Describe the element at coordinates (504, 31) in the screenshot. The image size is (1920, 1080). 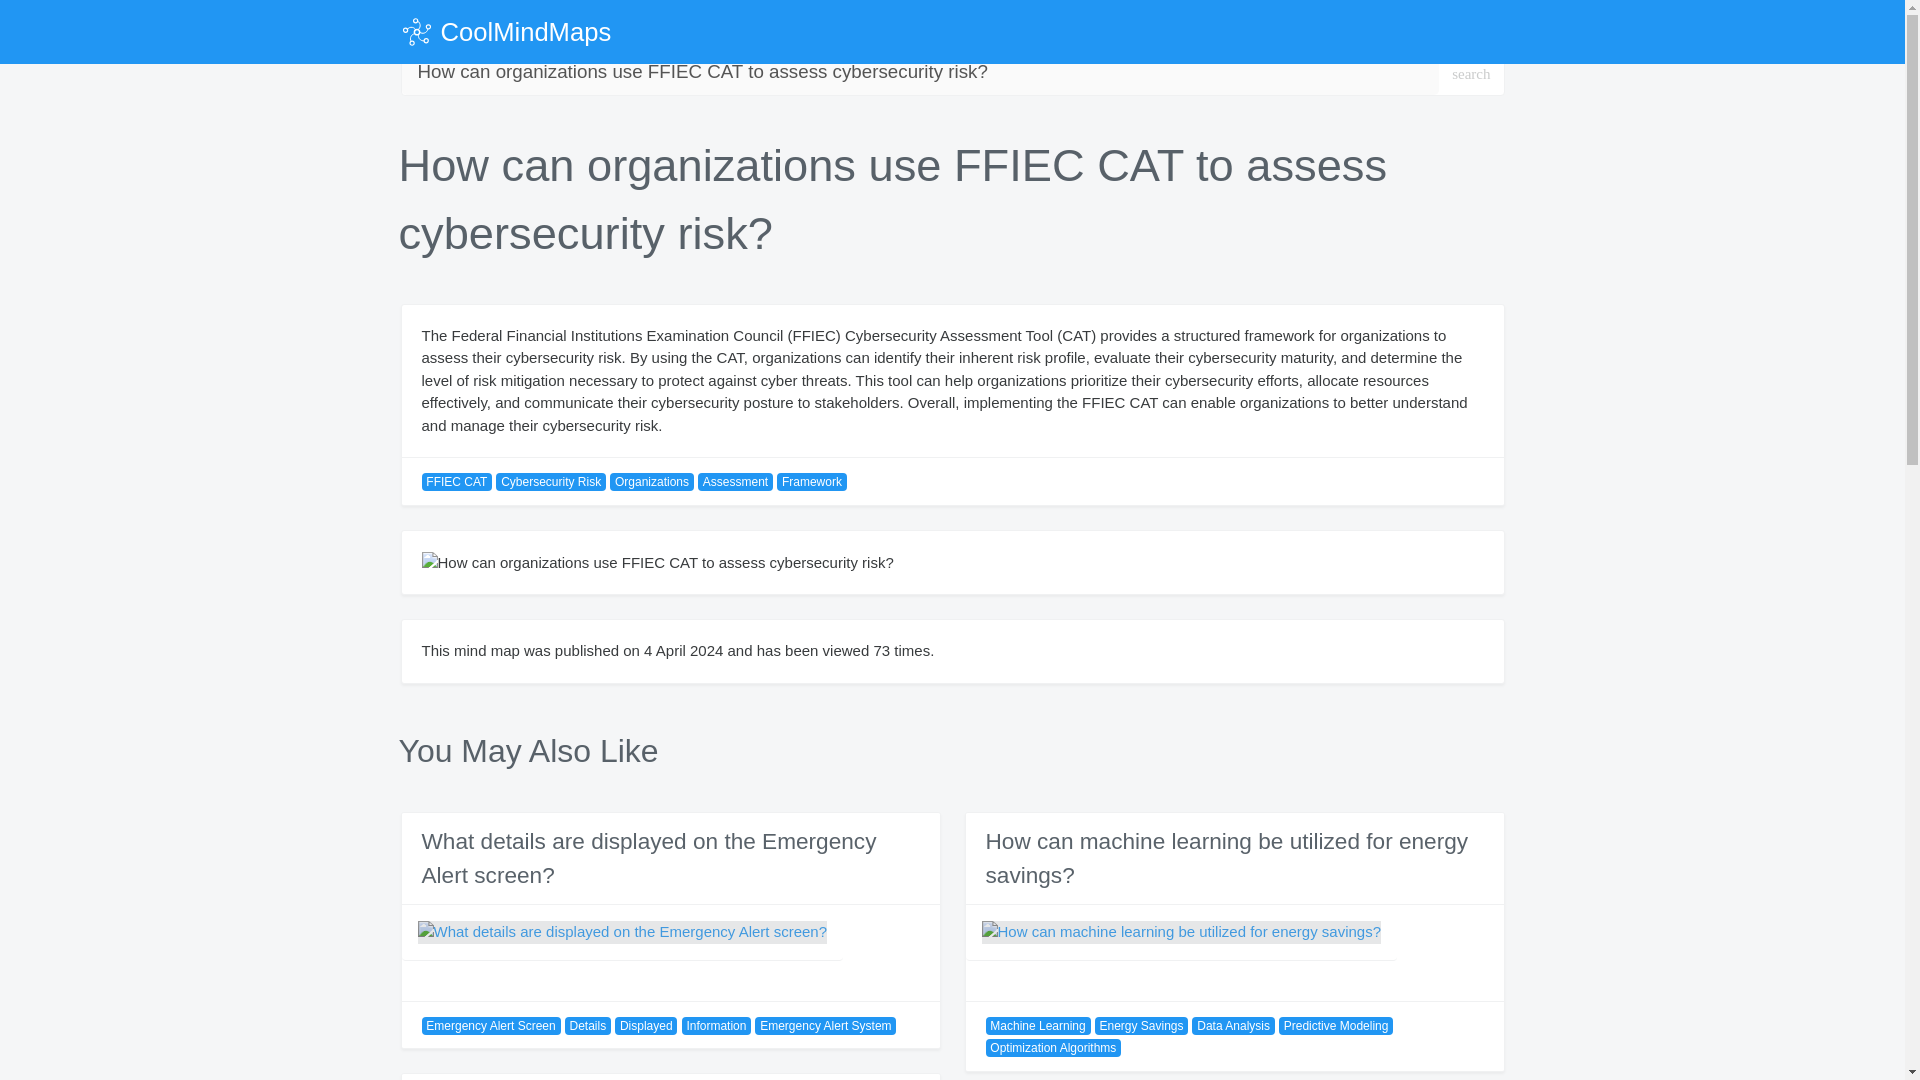
I see `CoolMindMaps` at that location.